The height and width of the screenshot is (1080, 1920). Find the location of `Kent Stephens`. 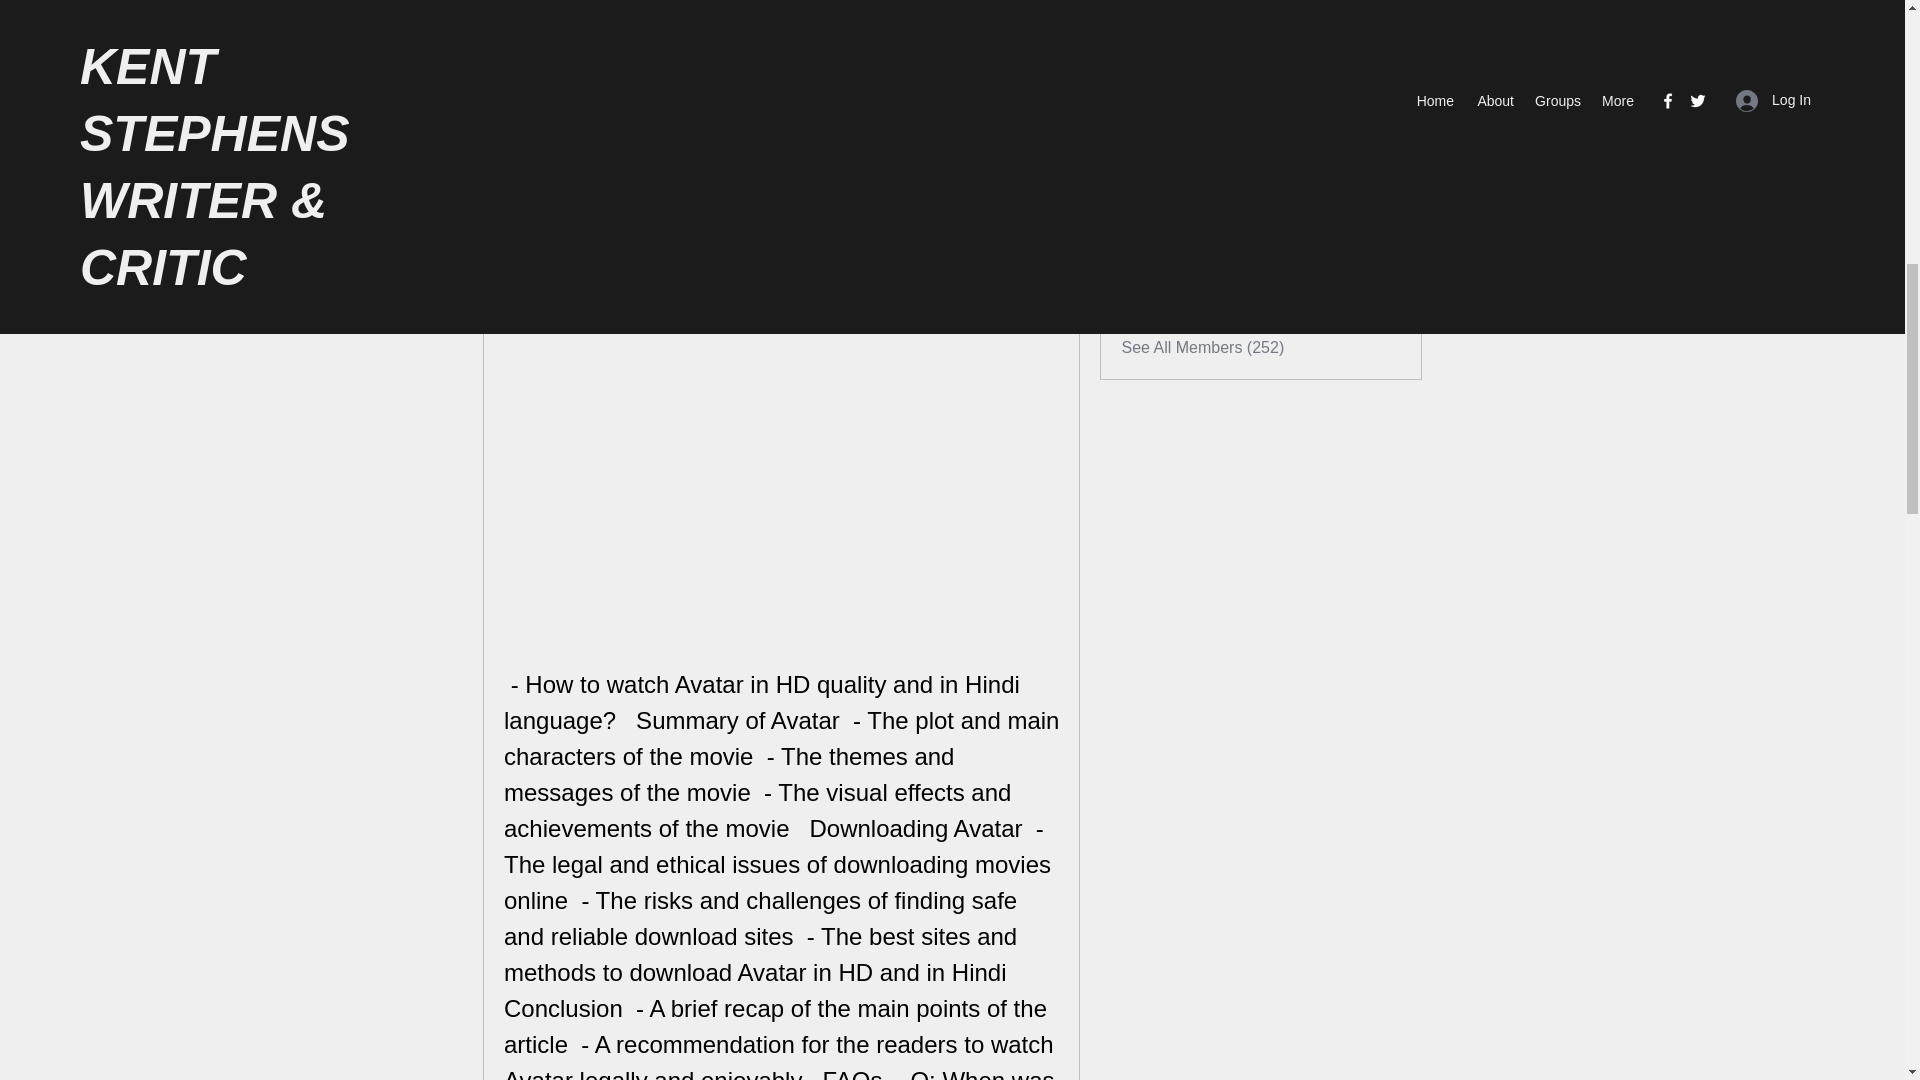

Kent Stephens is located at coordinates (1139, 106).